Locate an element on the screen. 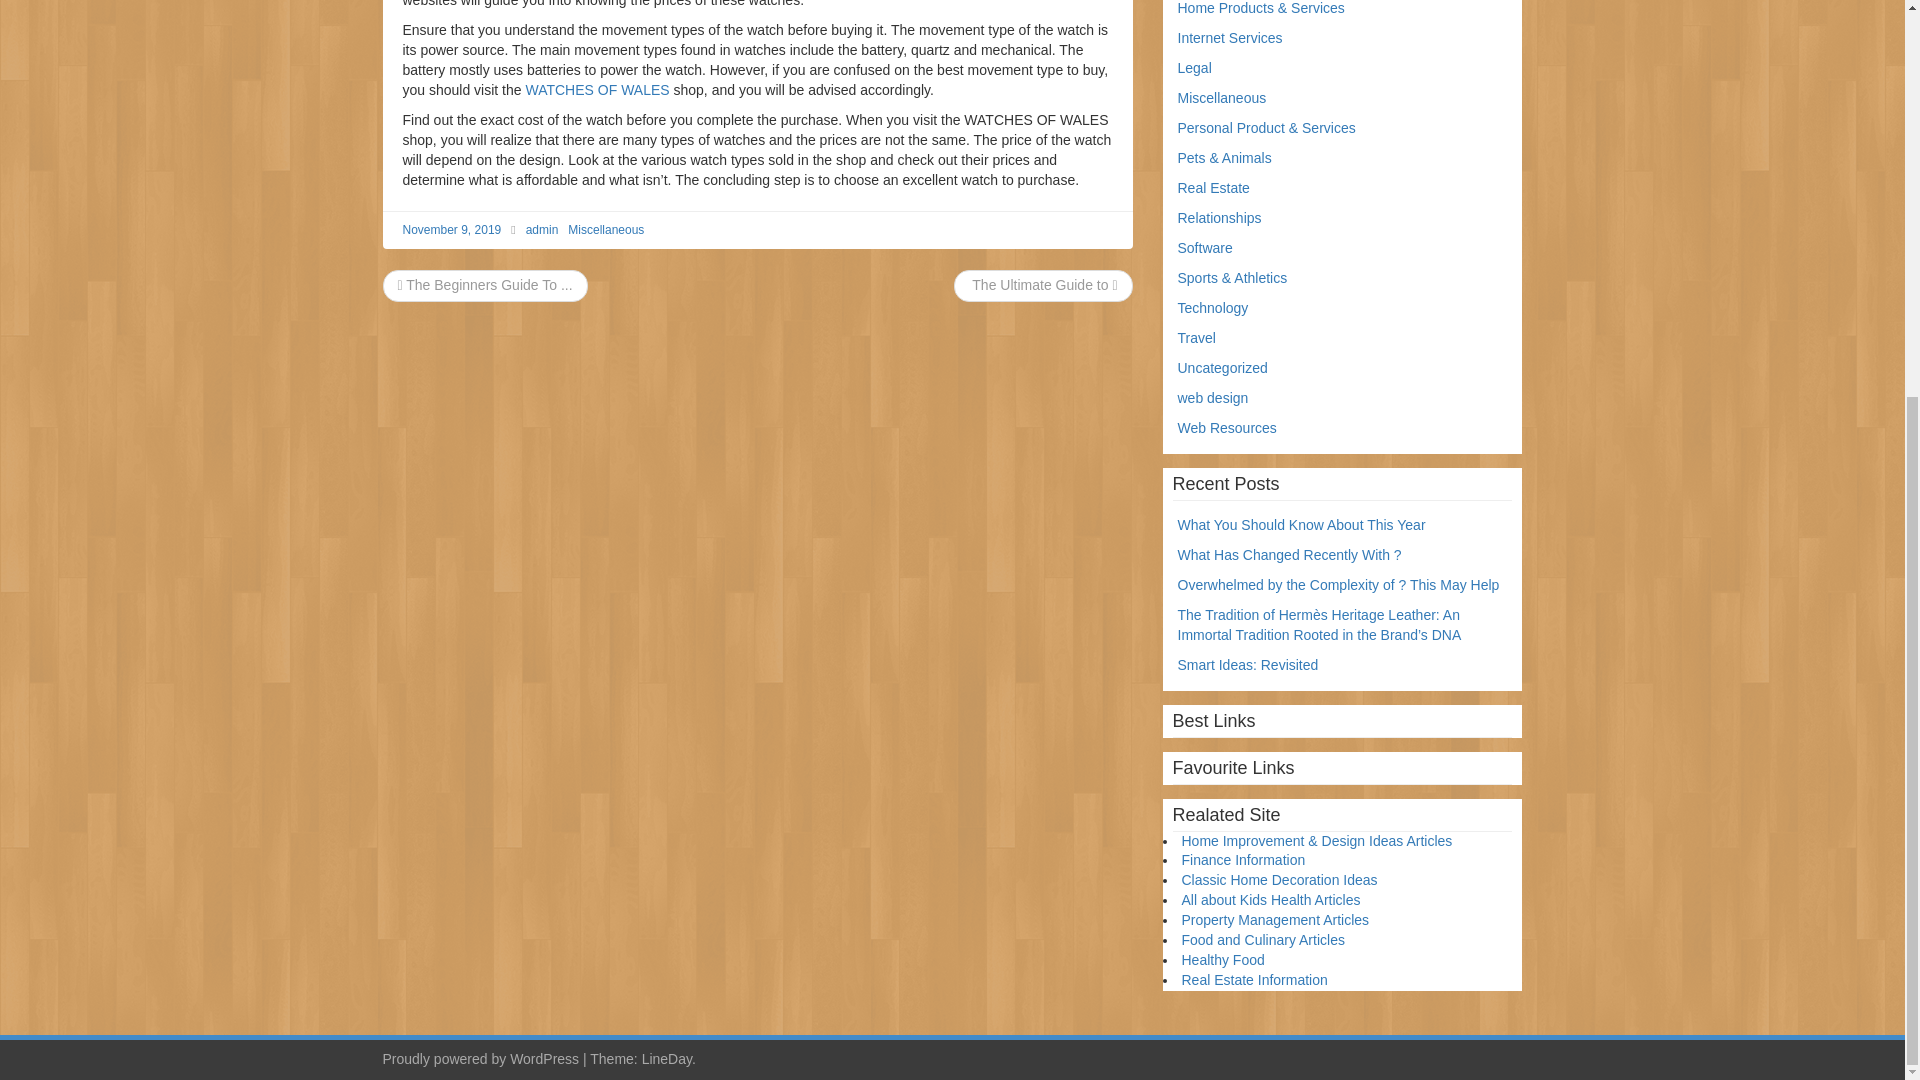 This screenshot has width=1920, height=1080. Miscellaneous is located at coordinates (606, 229).